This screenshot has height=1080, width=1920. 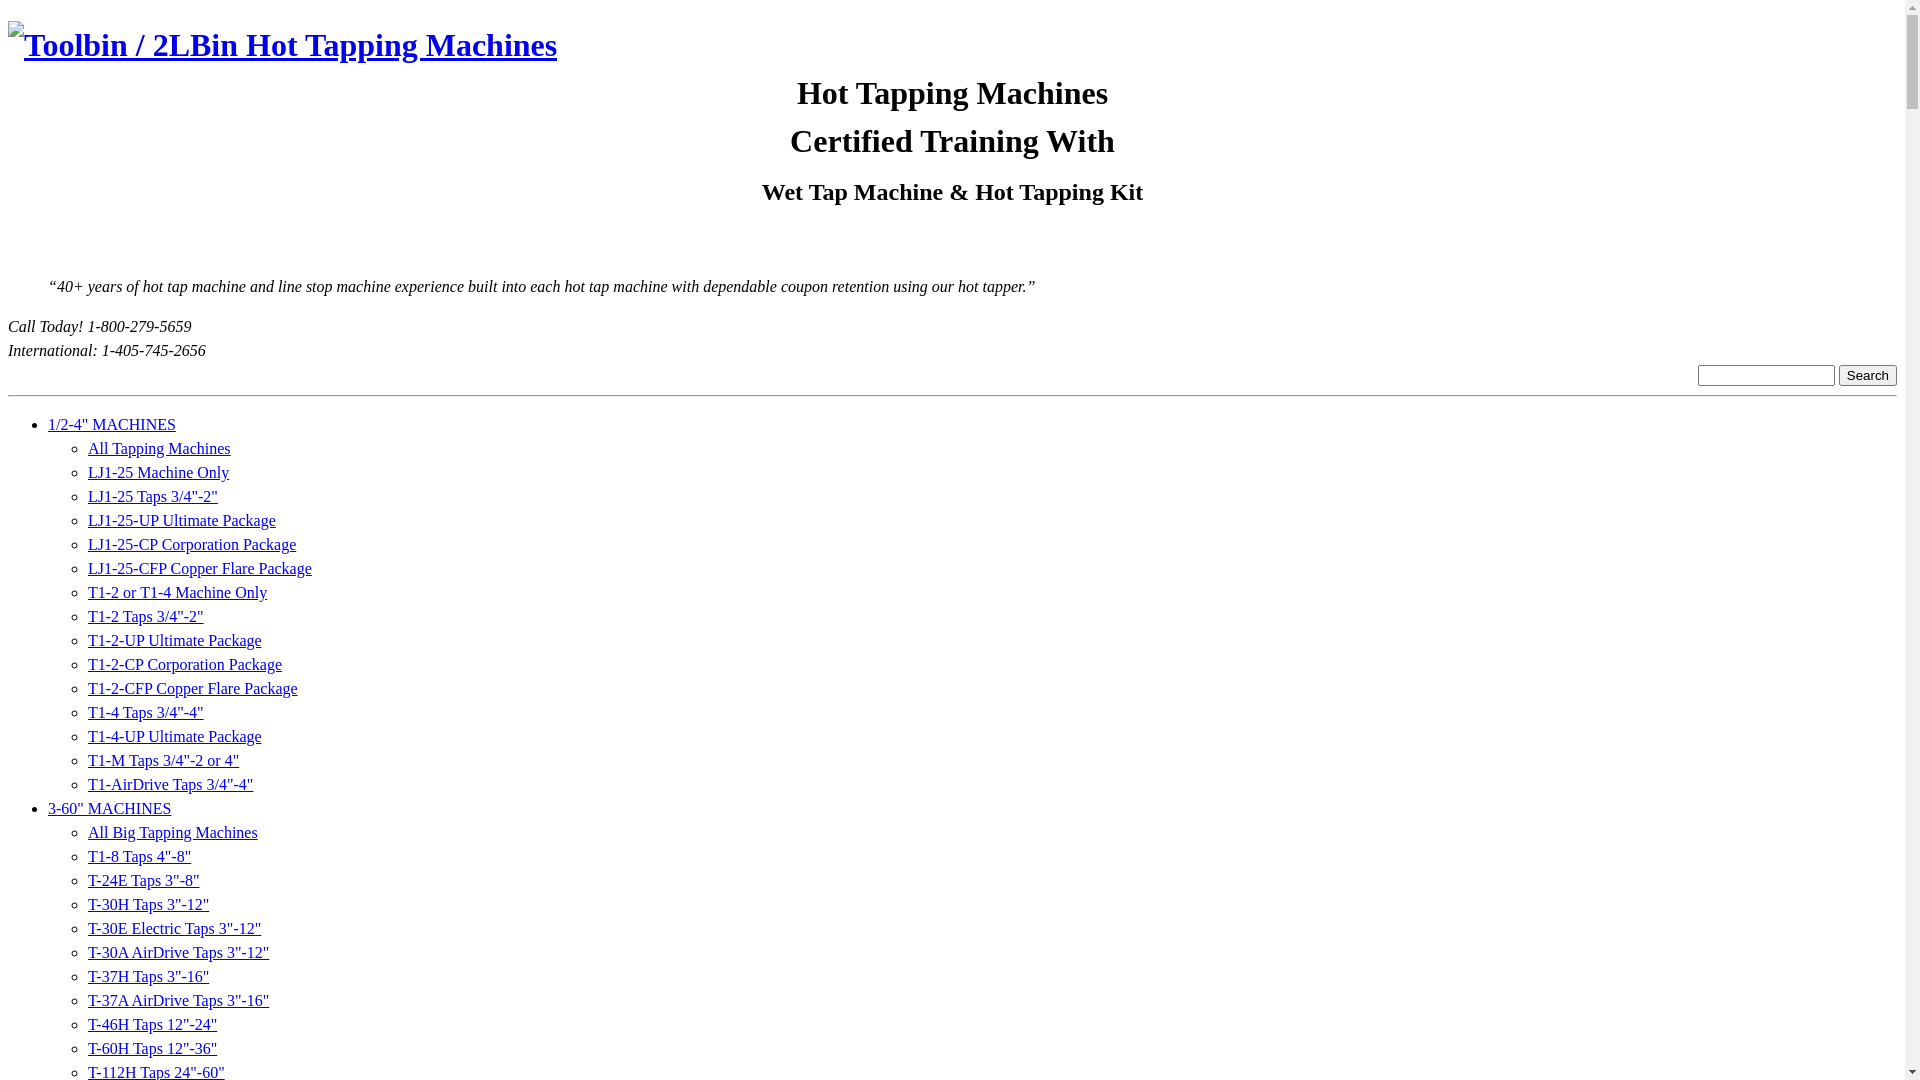 I want to click on T-24E Taps 3"-8", so click(x=144, y=880).